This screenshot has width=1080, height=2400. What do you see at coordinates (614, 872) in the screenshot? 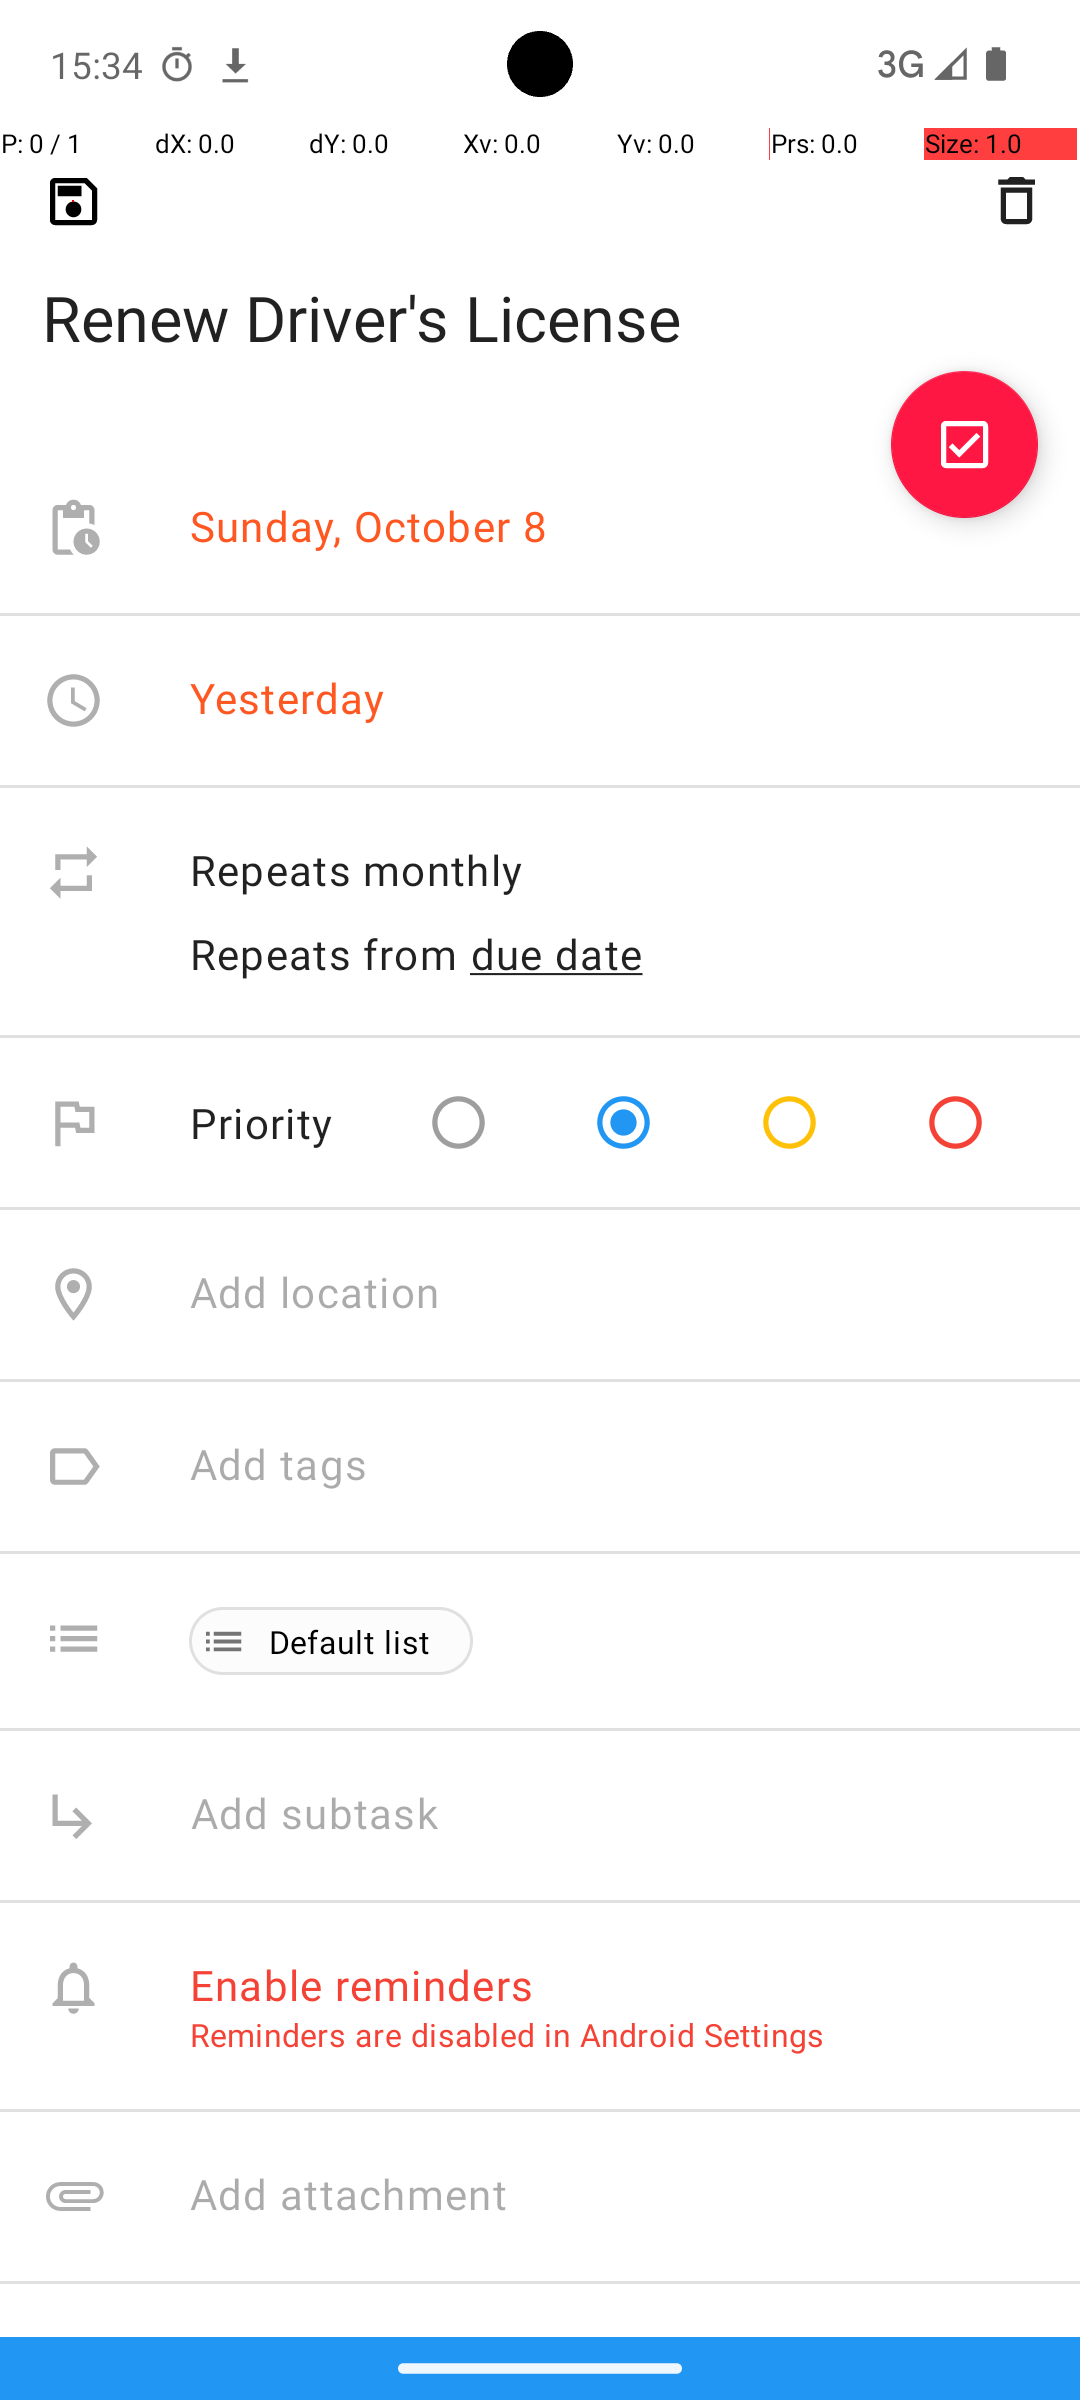
I see `Repeats monthly` at bounding box center [614, 872].